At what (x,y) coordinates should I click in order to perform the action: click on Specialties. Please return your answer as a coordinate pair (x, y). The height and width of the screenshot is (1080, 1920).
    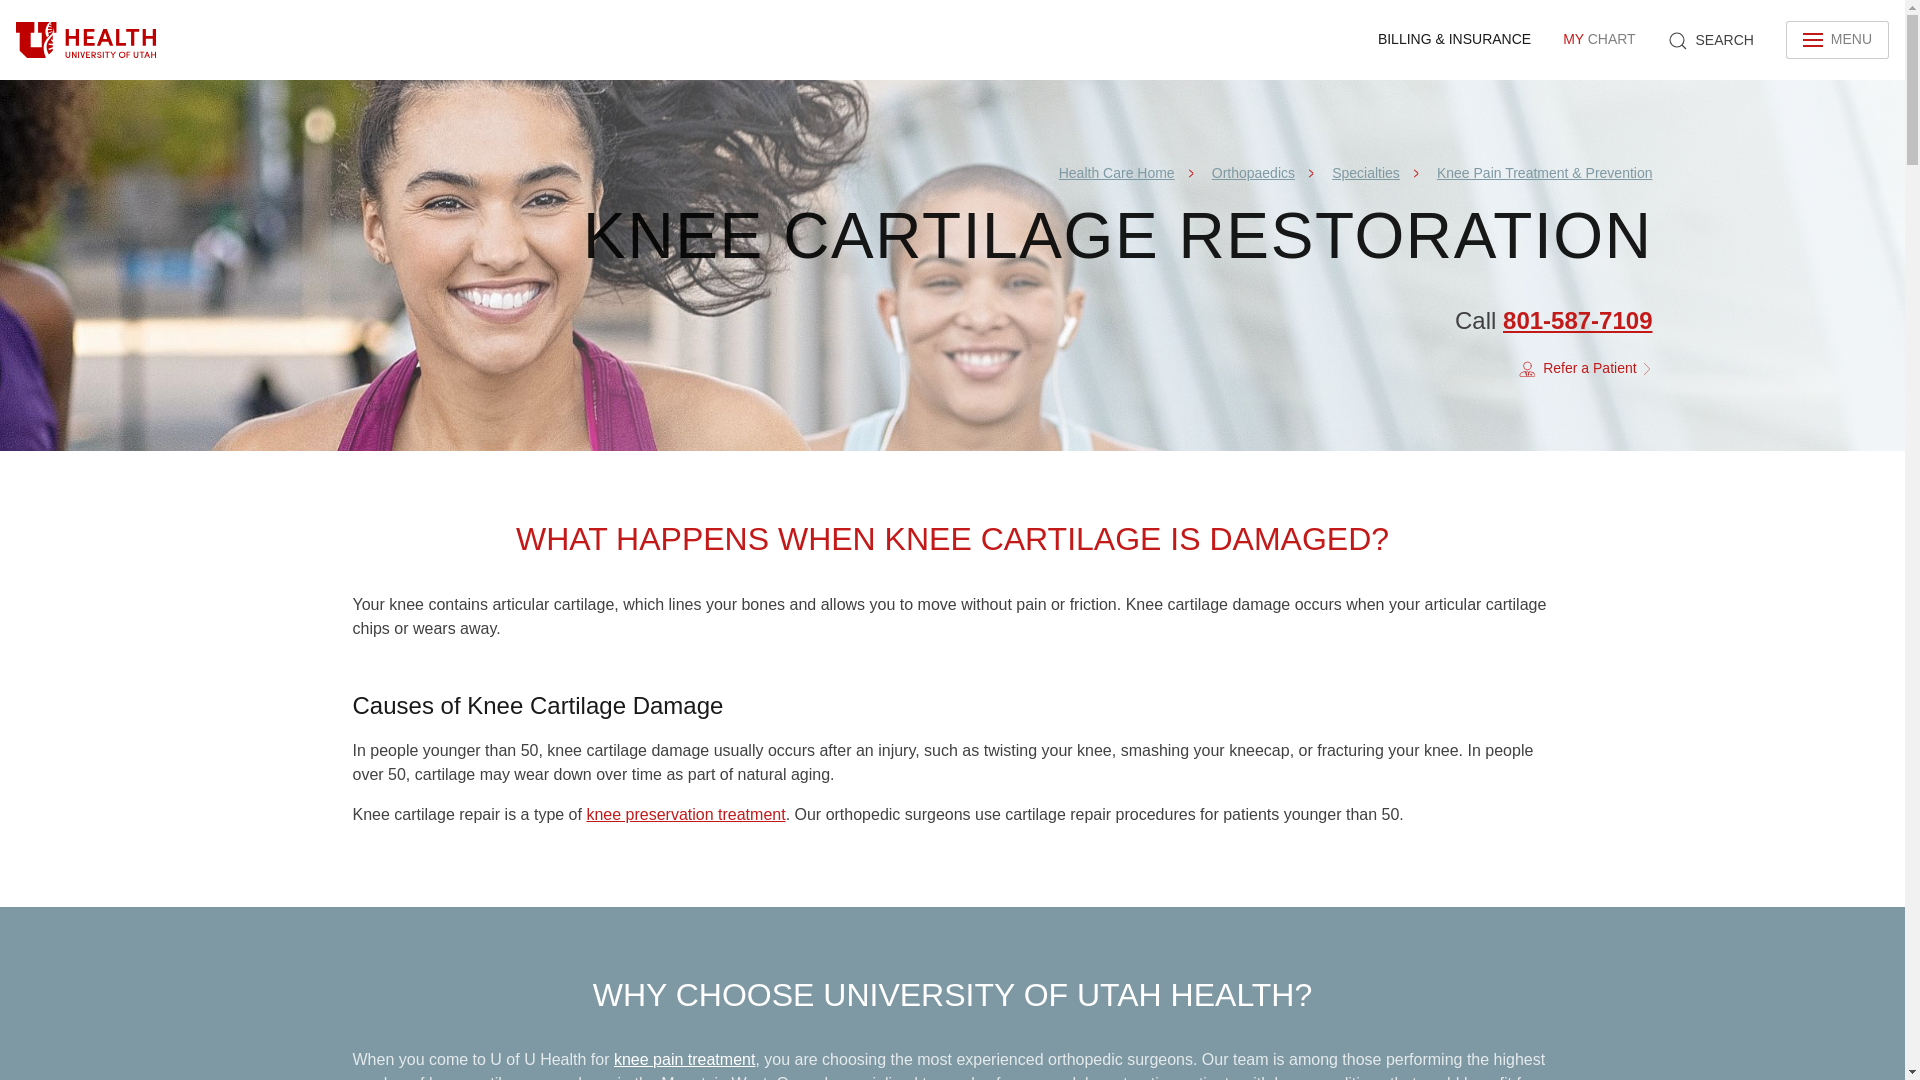
    Looking at the image, I should click on (1586, 368).